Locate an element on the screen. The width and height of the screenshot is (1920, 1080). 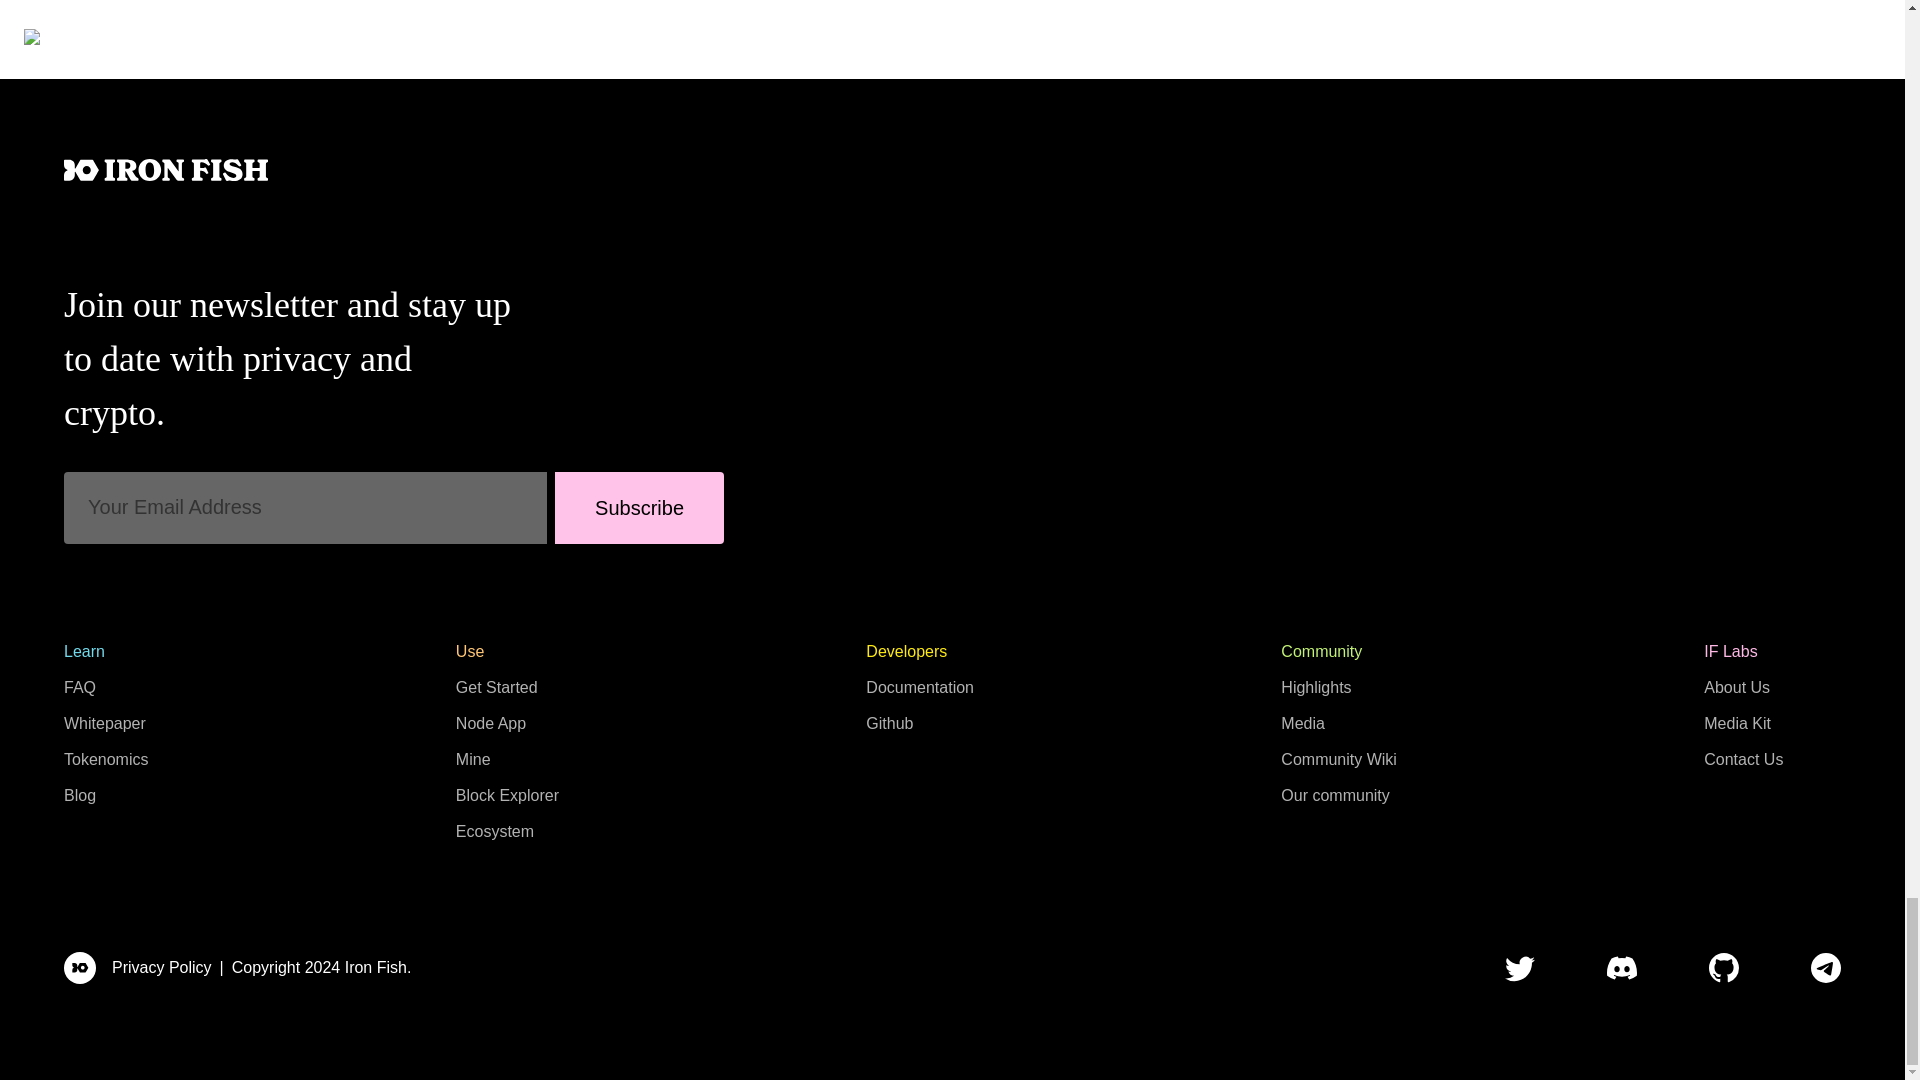
Subscribe is located at coordinates (638, 508).